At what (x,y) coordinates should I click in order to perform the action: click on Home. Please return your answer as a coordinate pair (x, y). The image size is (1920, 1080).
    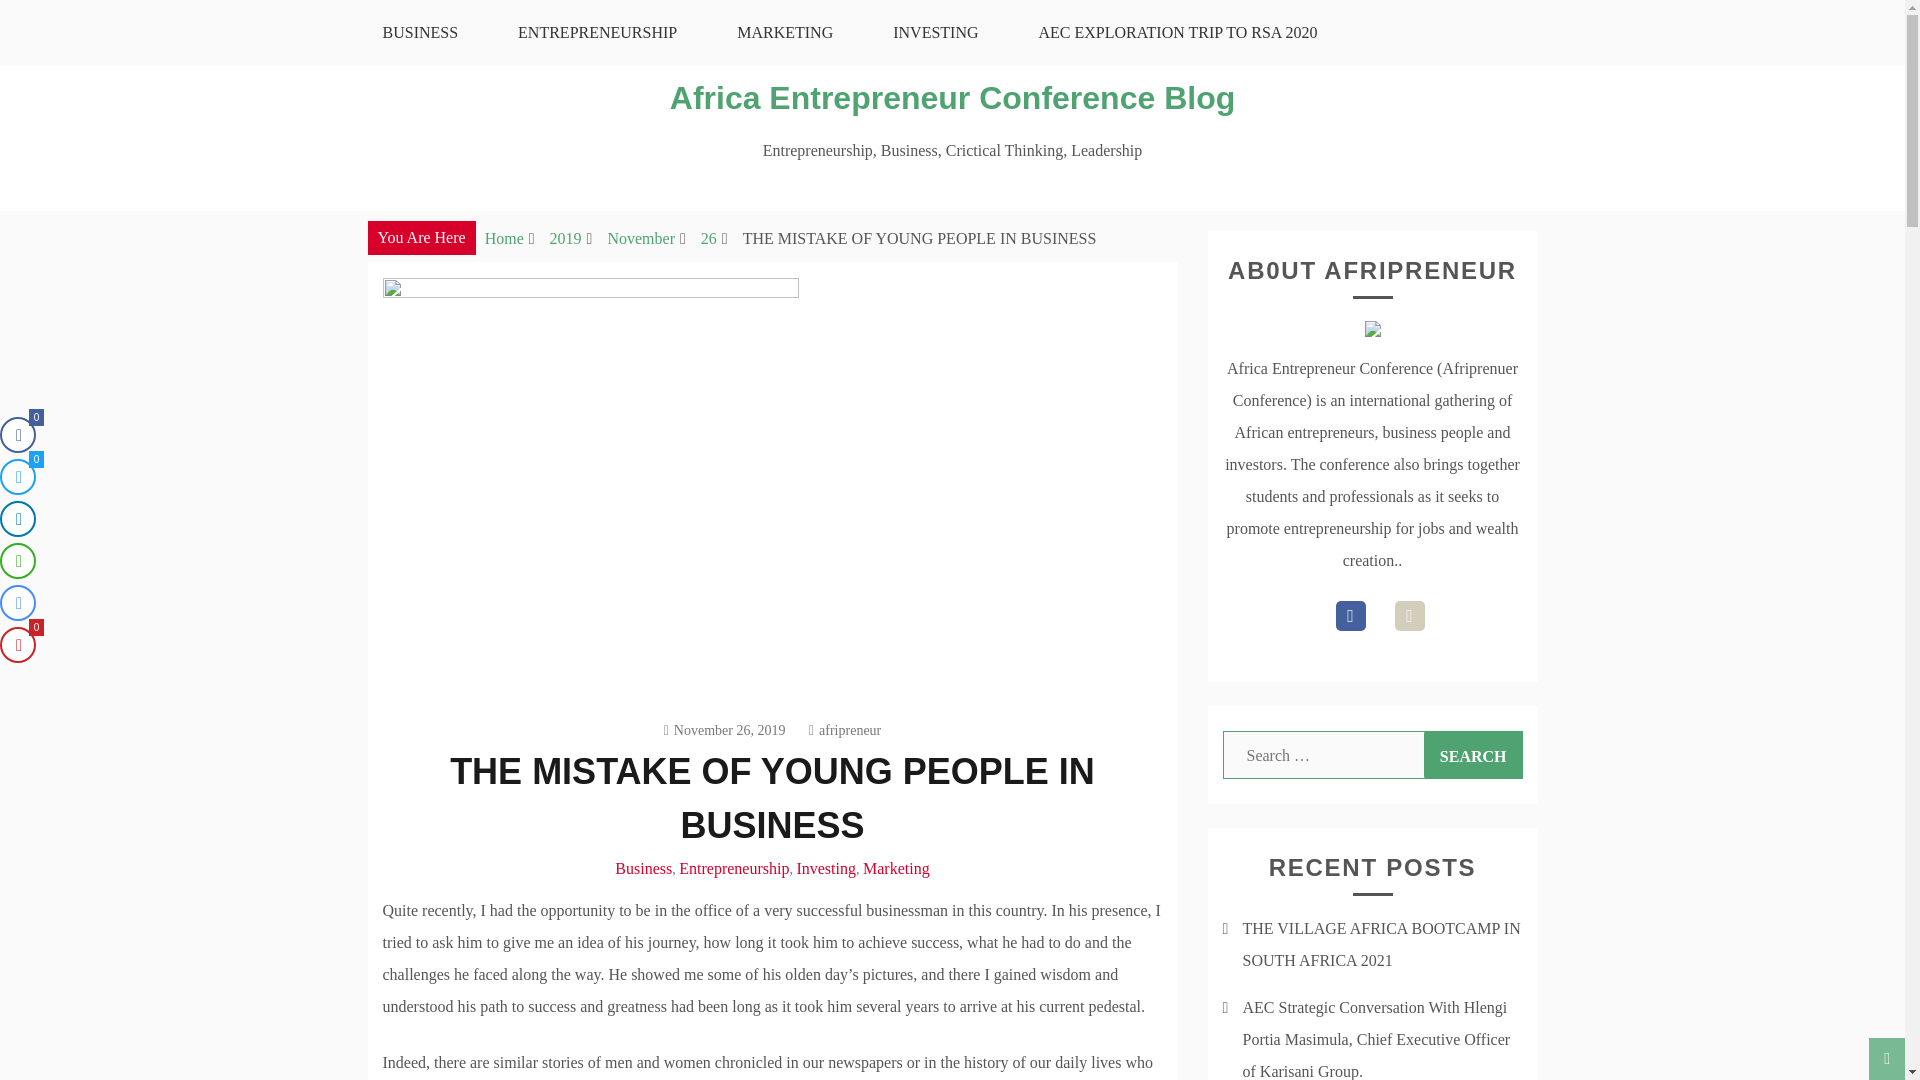
    Looking at the image, I should click on (504, 238).